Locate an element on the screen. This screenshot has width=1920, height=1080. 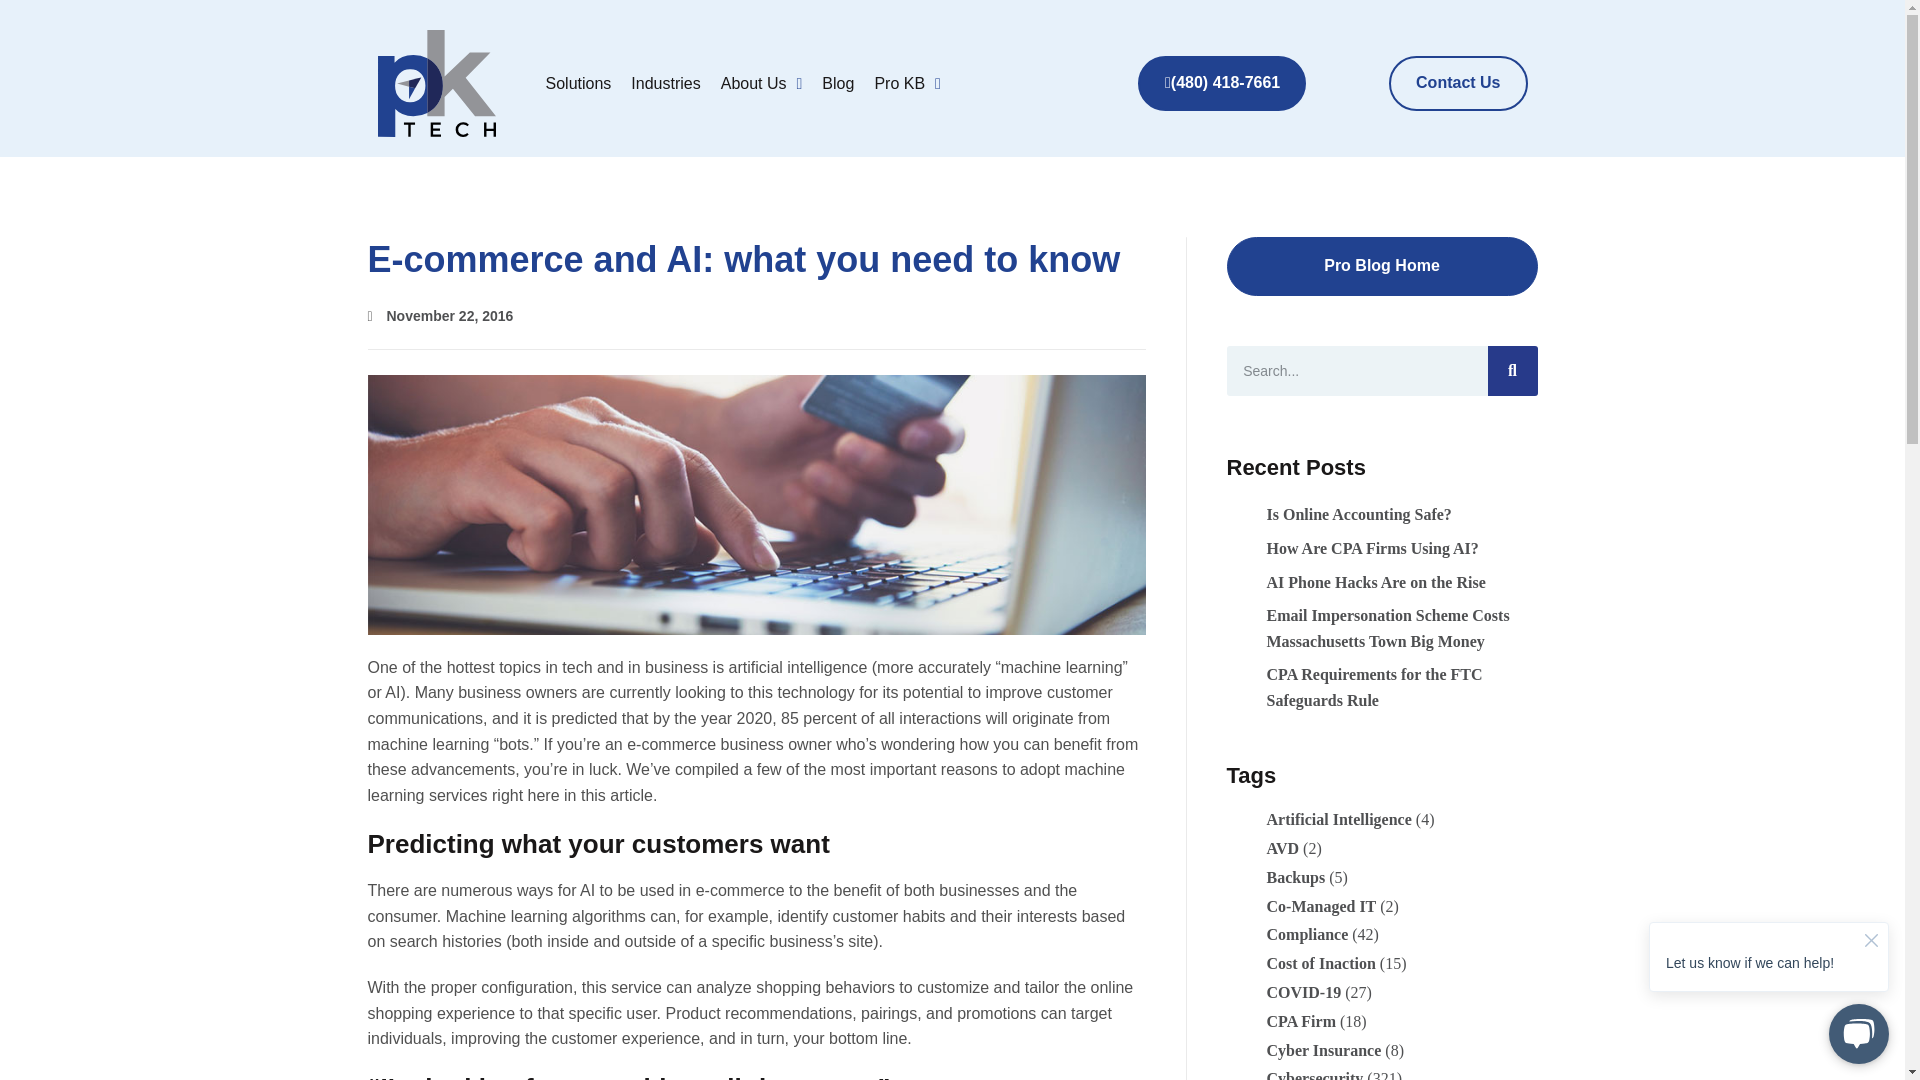
Pro Blog Home is located at coordinates (1382, 266).